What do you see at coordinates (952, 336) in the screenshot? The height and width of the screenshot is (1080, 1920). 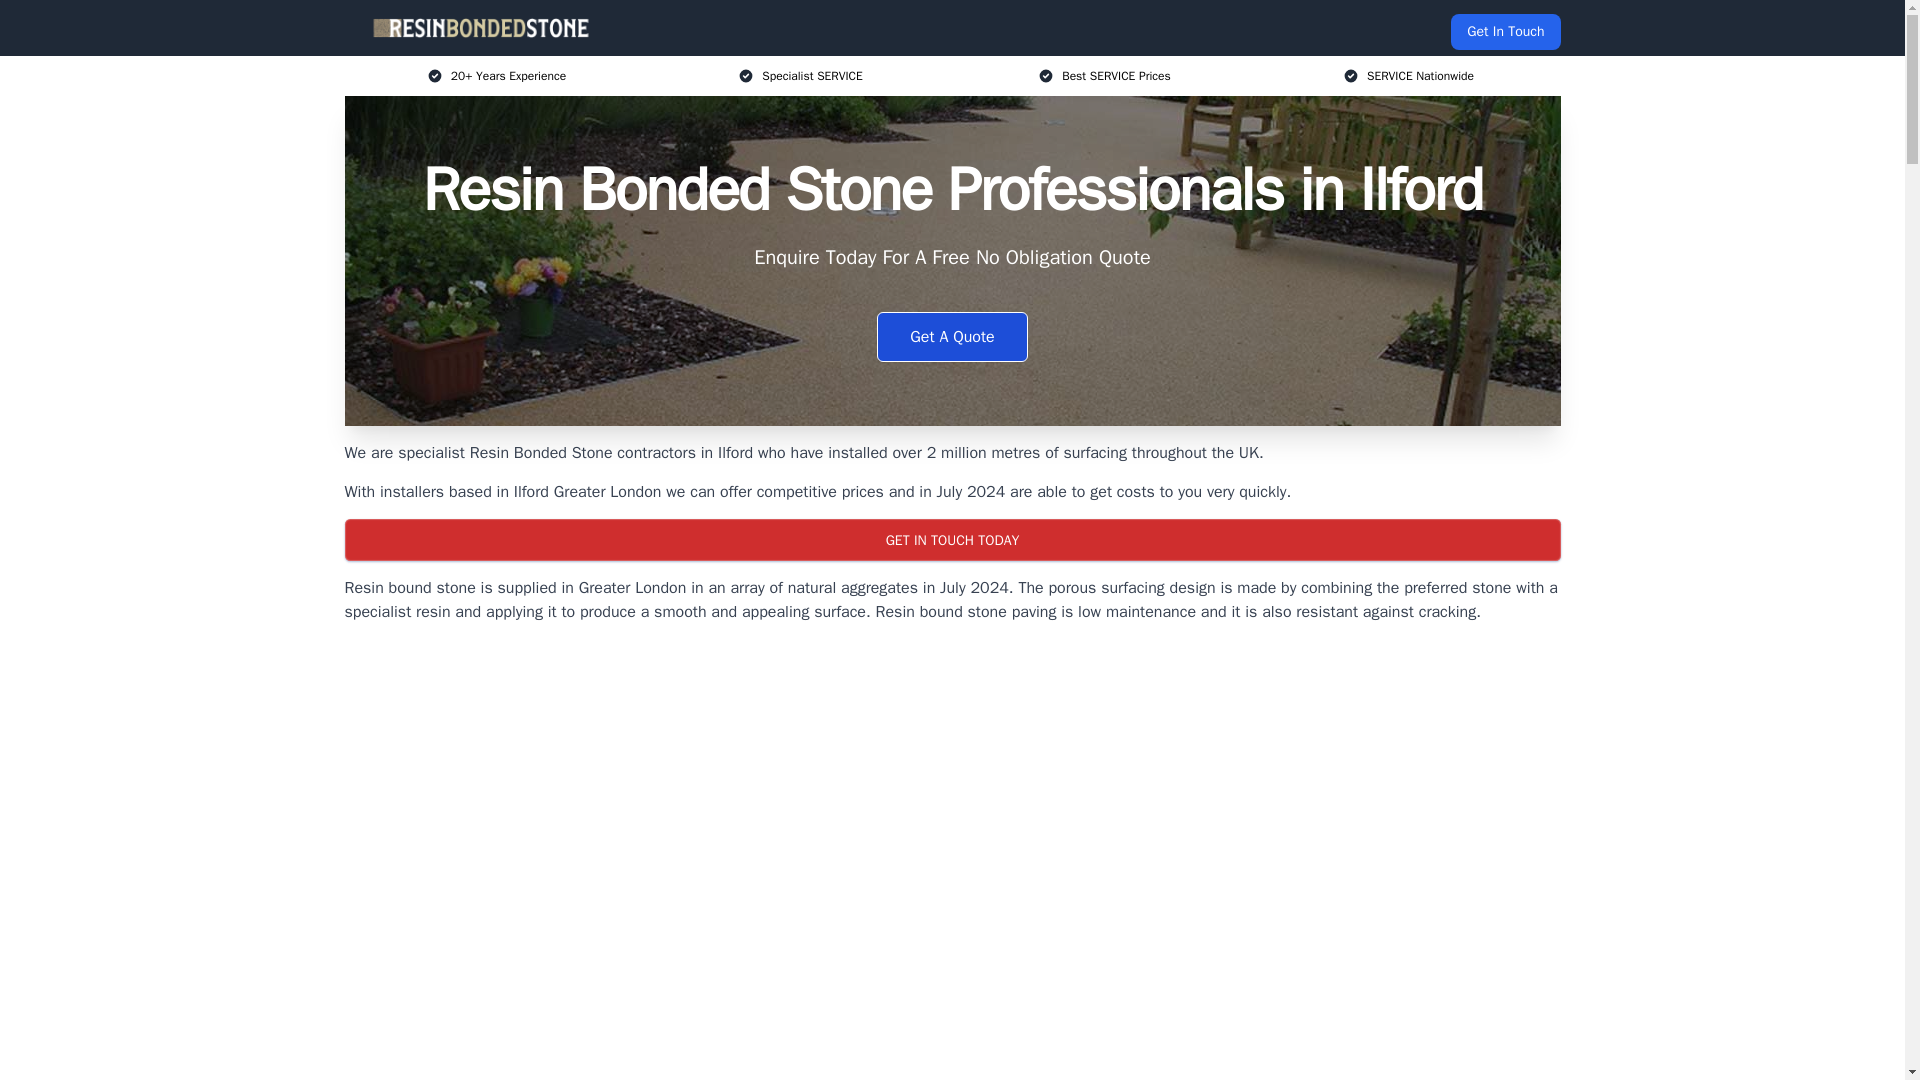 I see `Get A Quote` at bounding box center [952, 336].